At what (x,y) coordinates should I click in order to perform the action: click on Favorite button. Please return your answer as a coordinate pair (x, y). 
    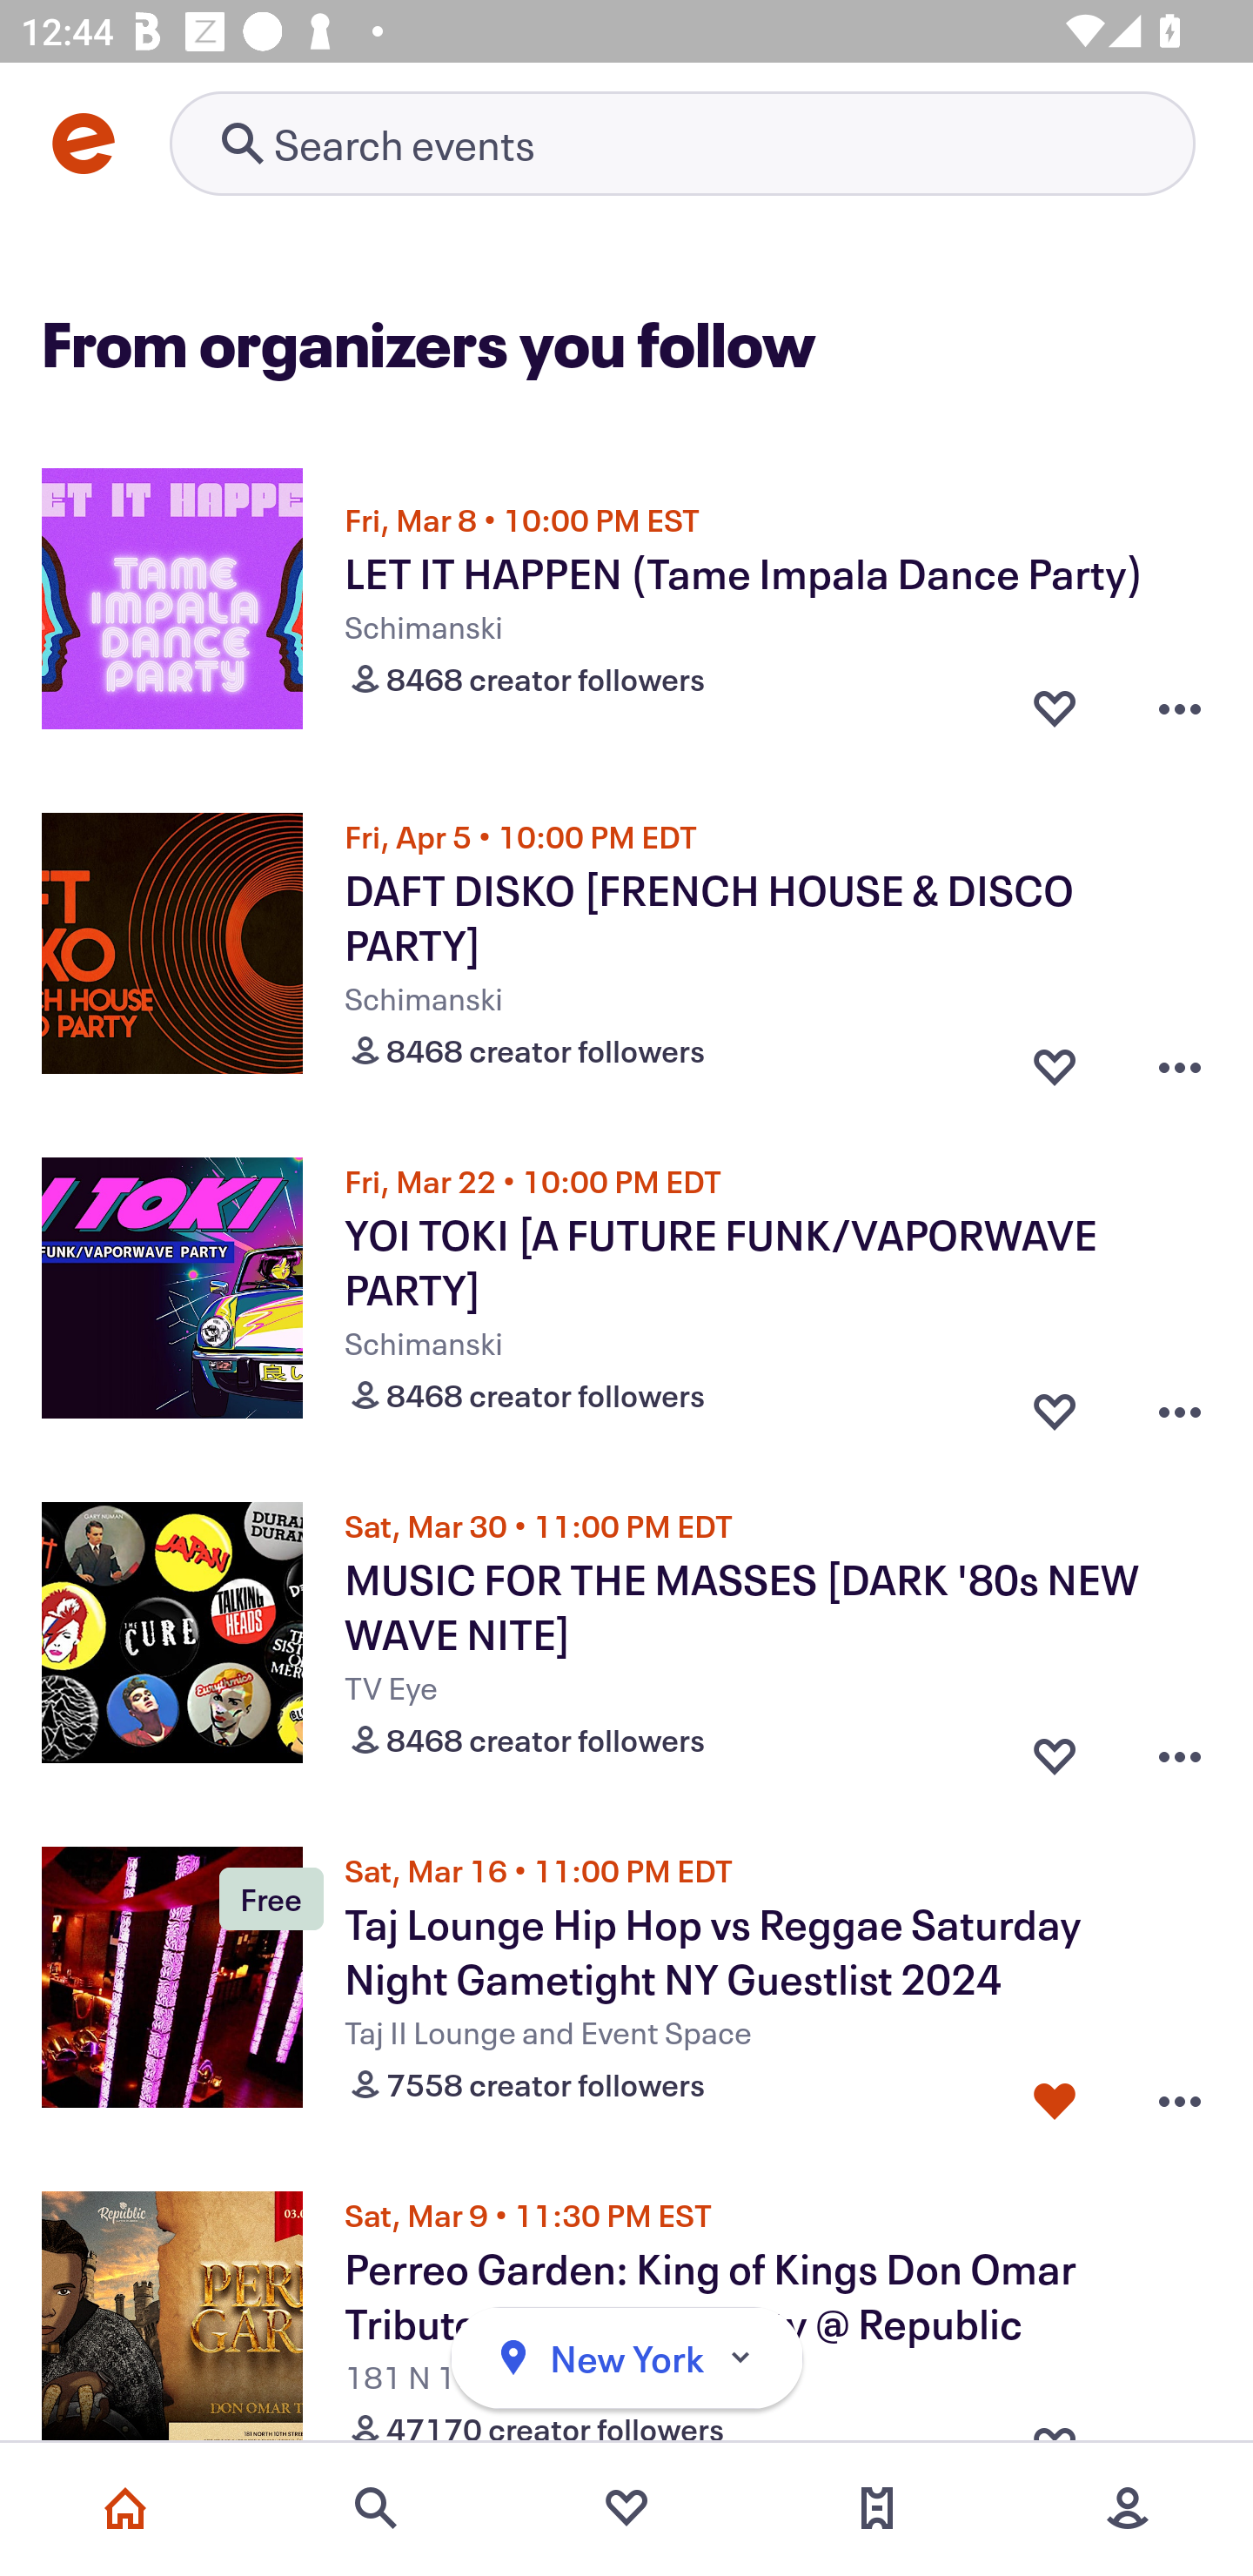
    Looking at the image, I should click on (1055, 2094).